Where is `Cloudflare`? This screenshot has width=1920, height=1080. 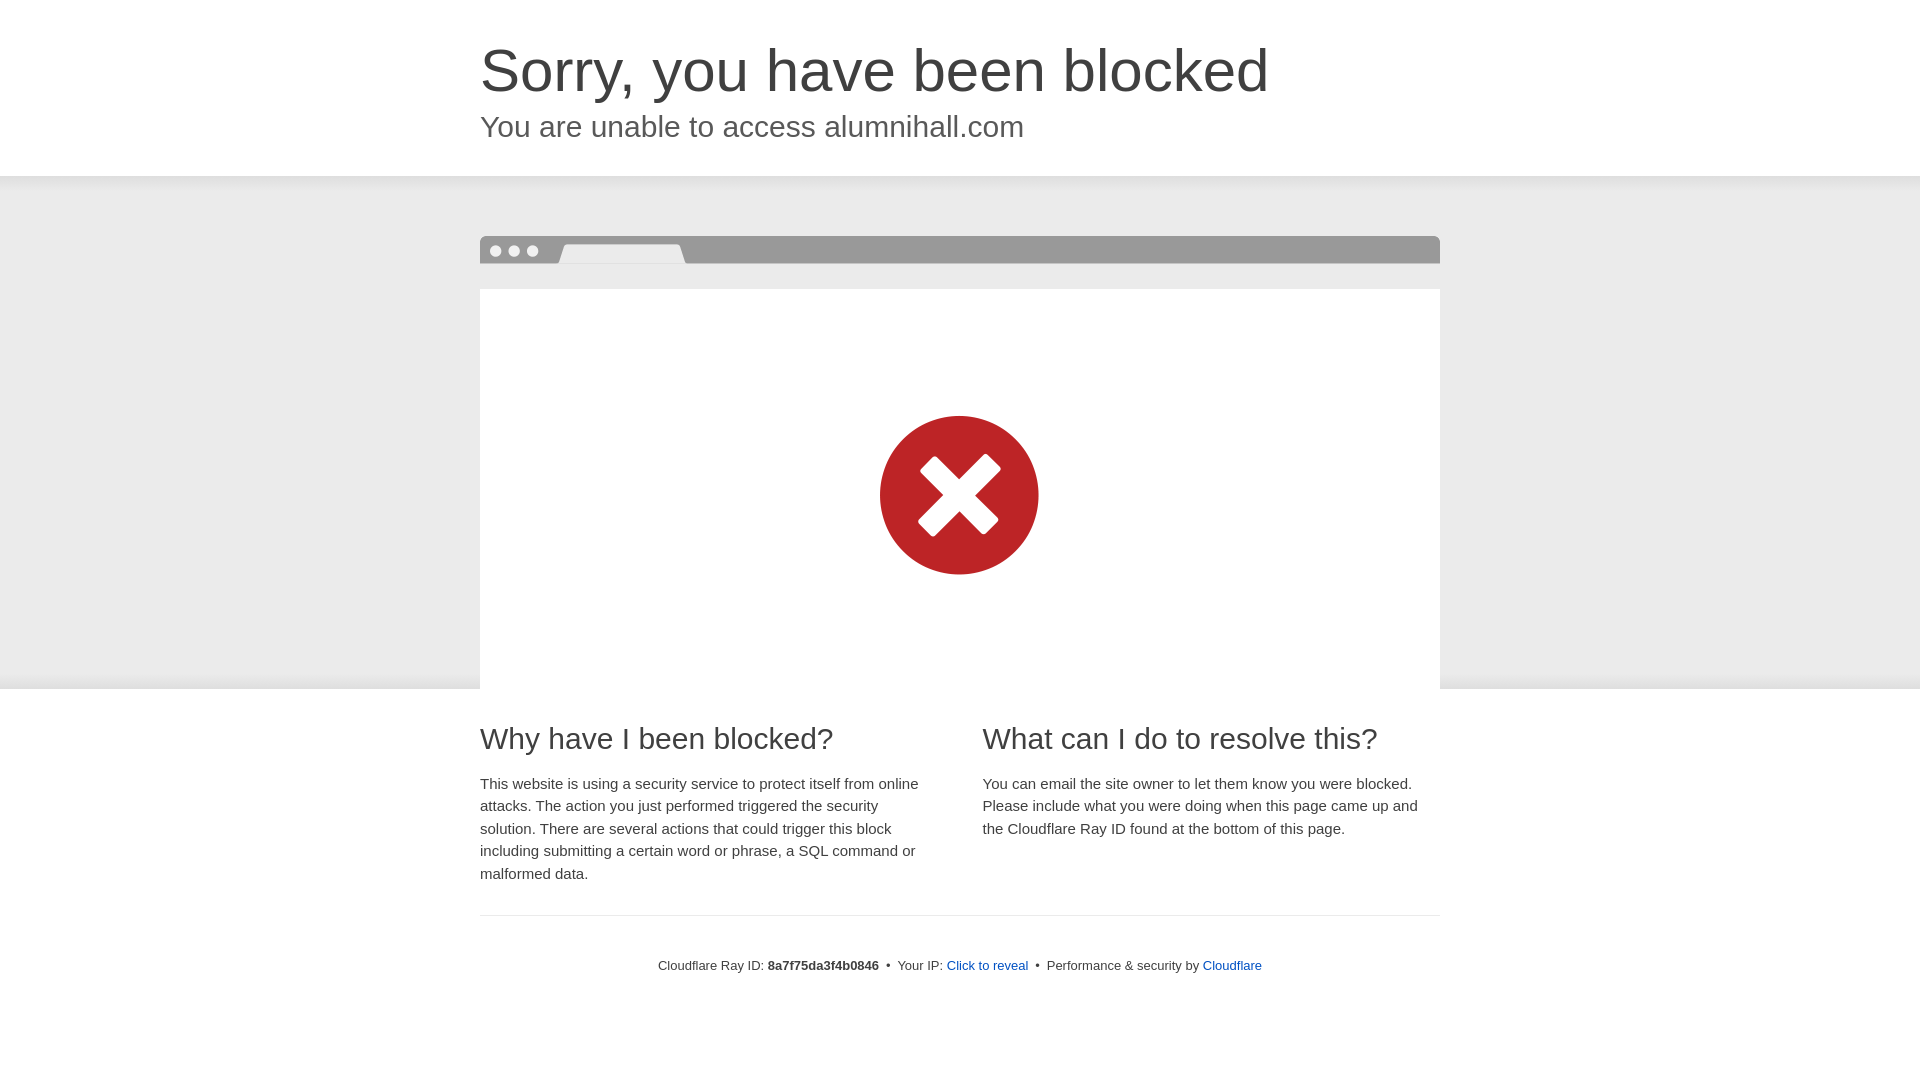
Cloudflare is located at coordinates (1232, 965).